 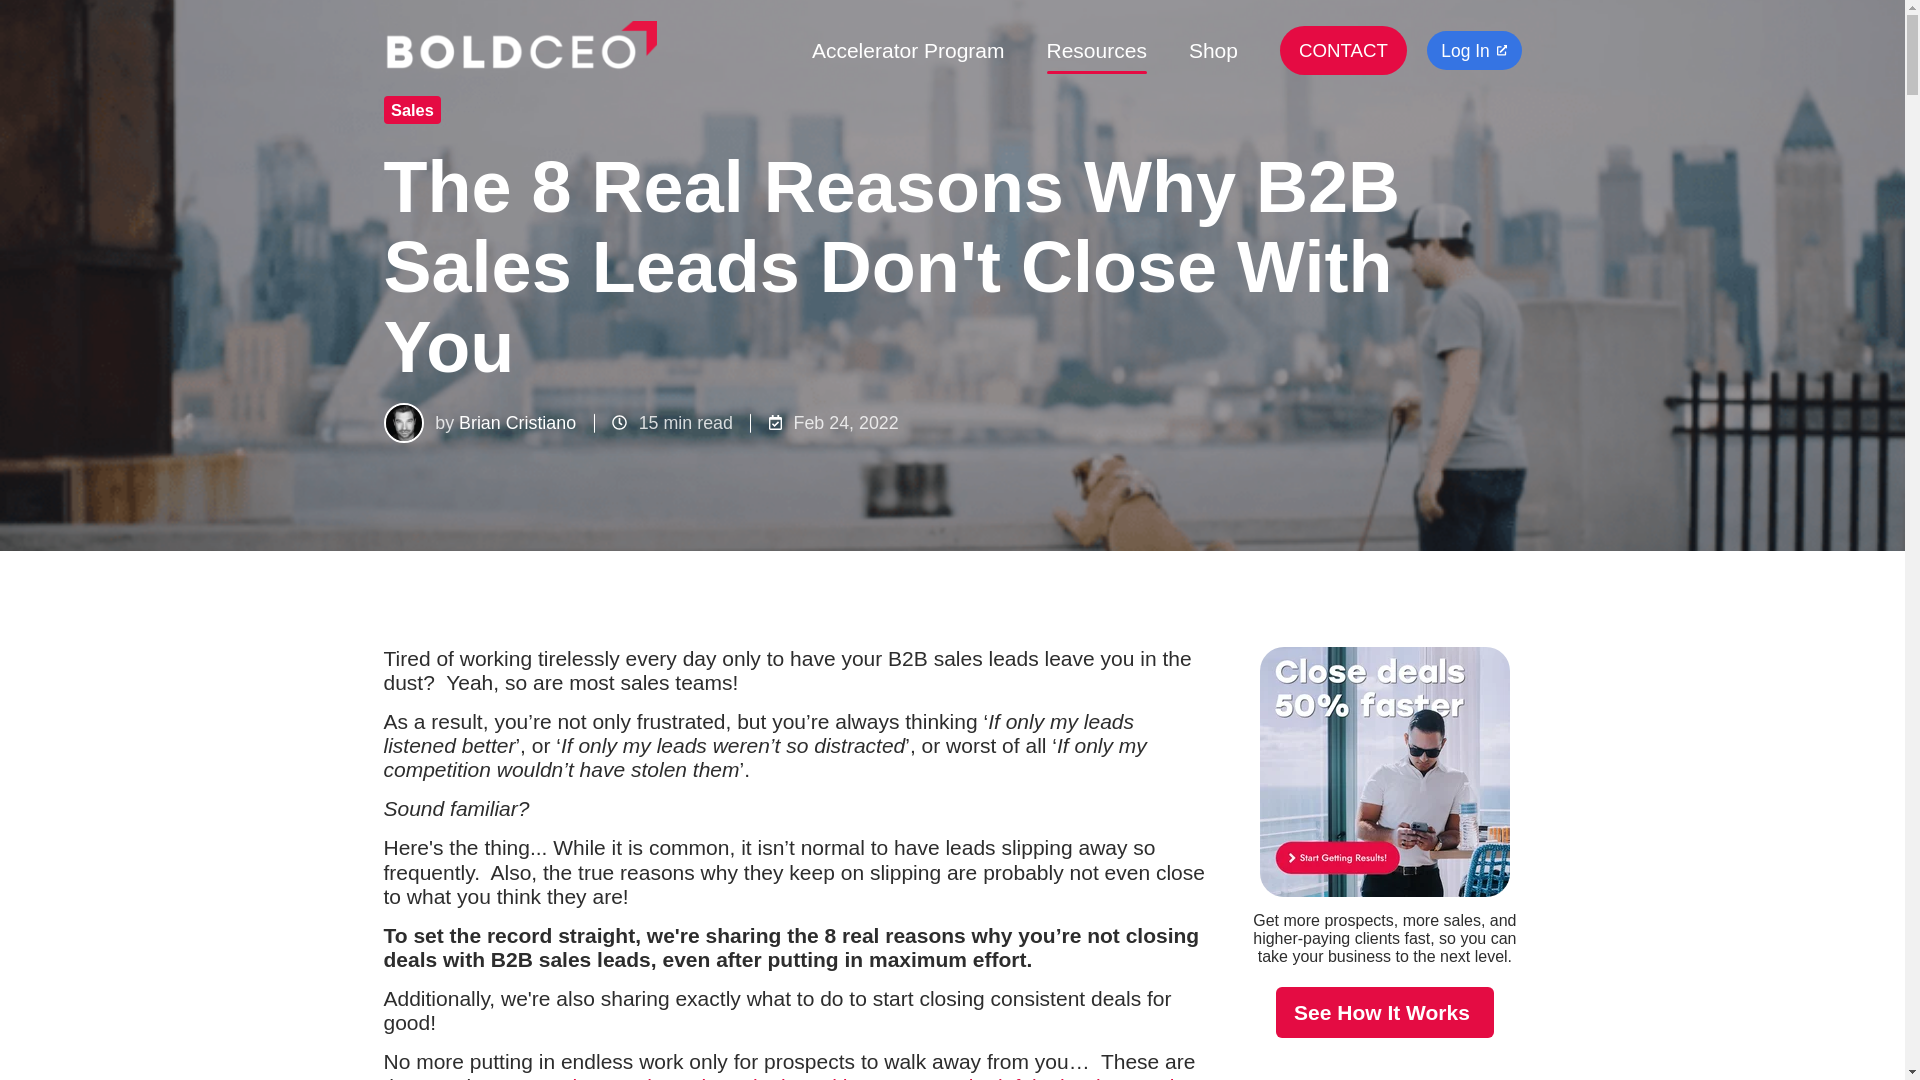 I want to click on CONTACT, so click(x=1344, y=50).